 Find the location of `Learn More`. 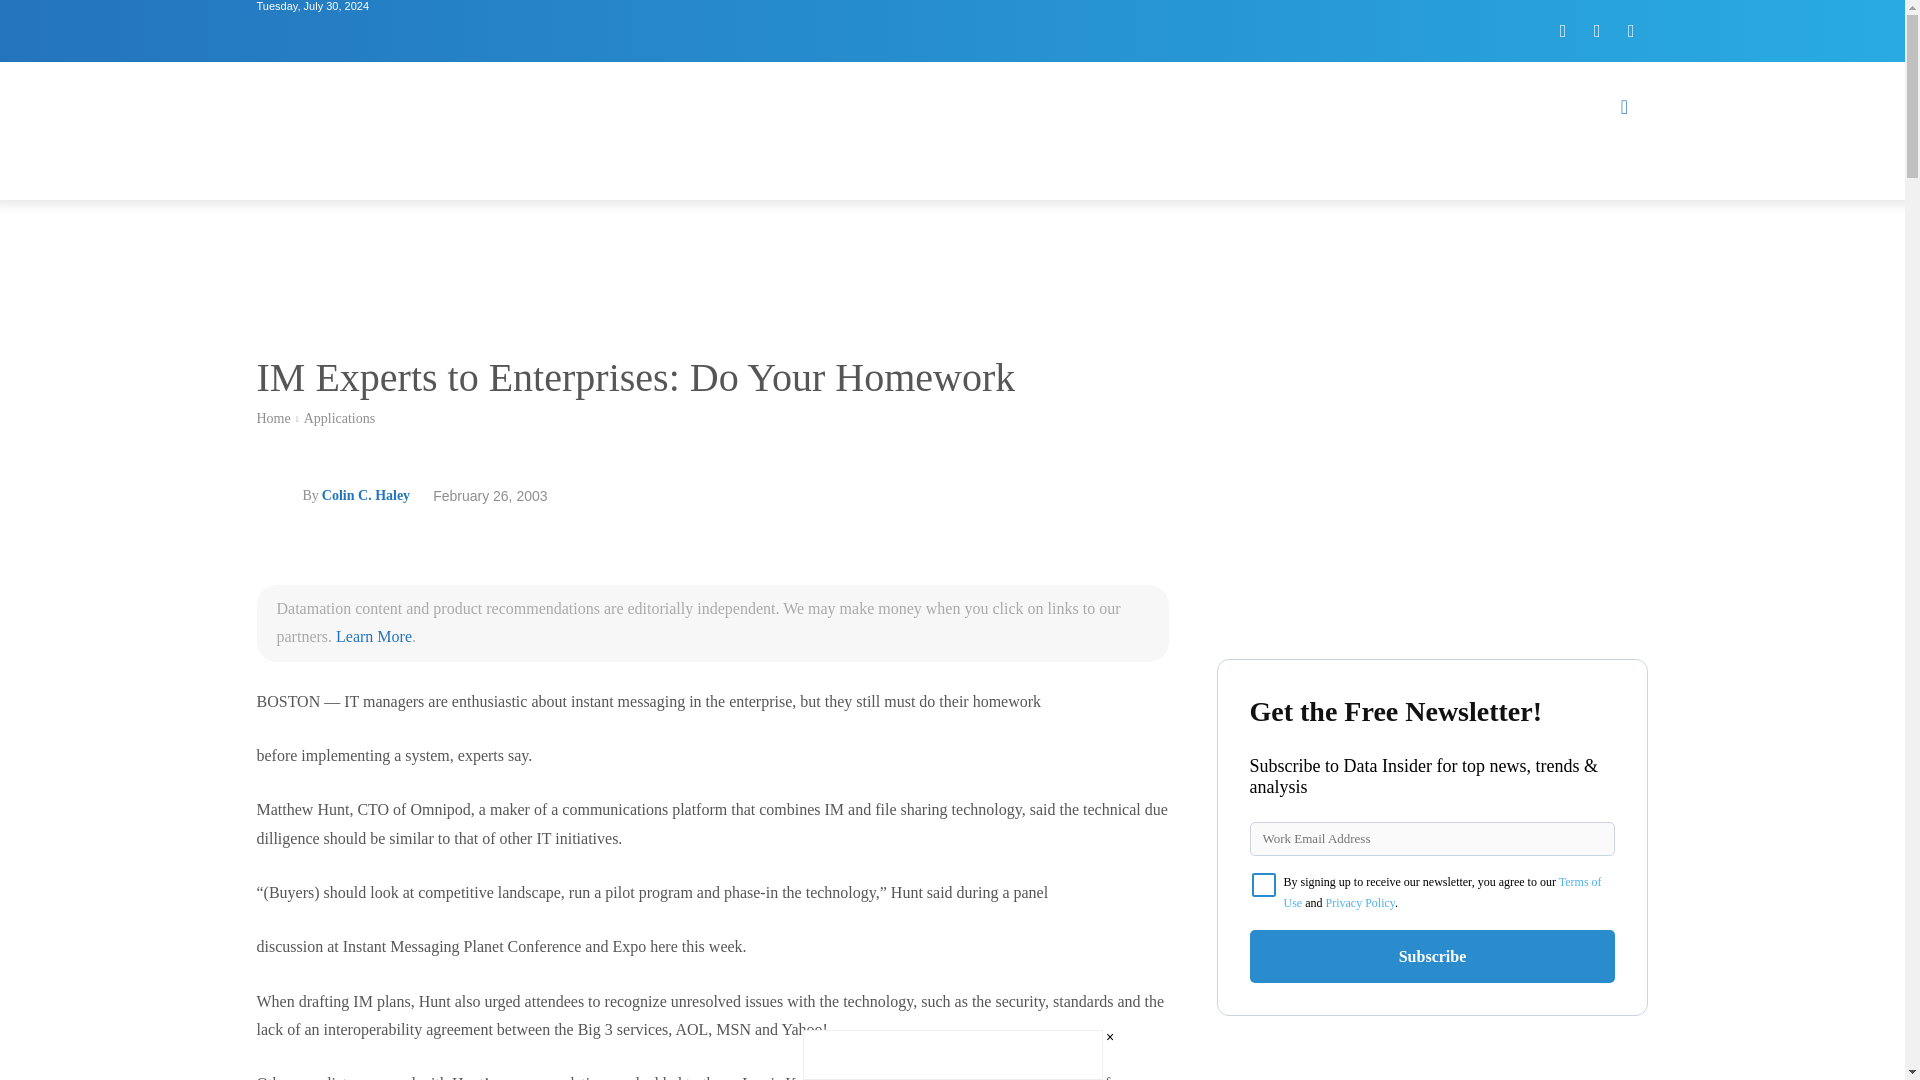

Learn More is located at coordinates (374, 636).